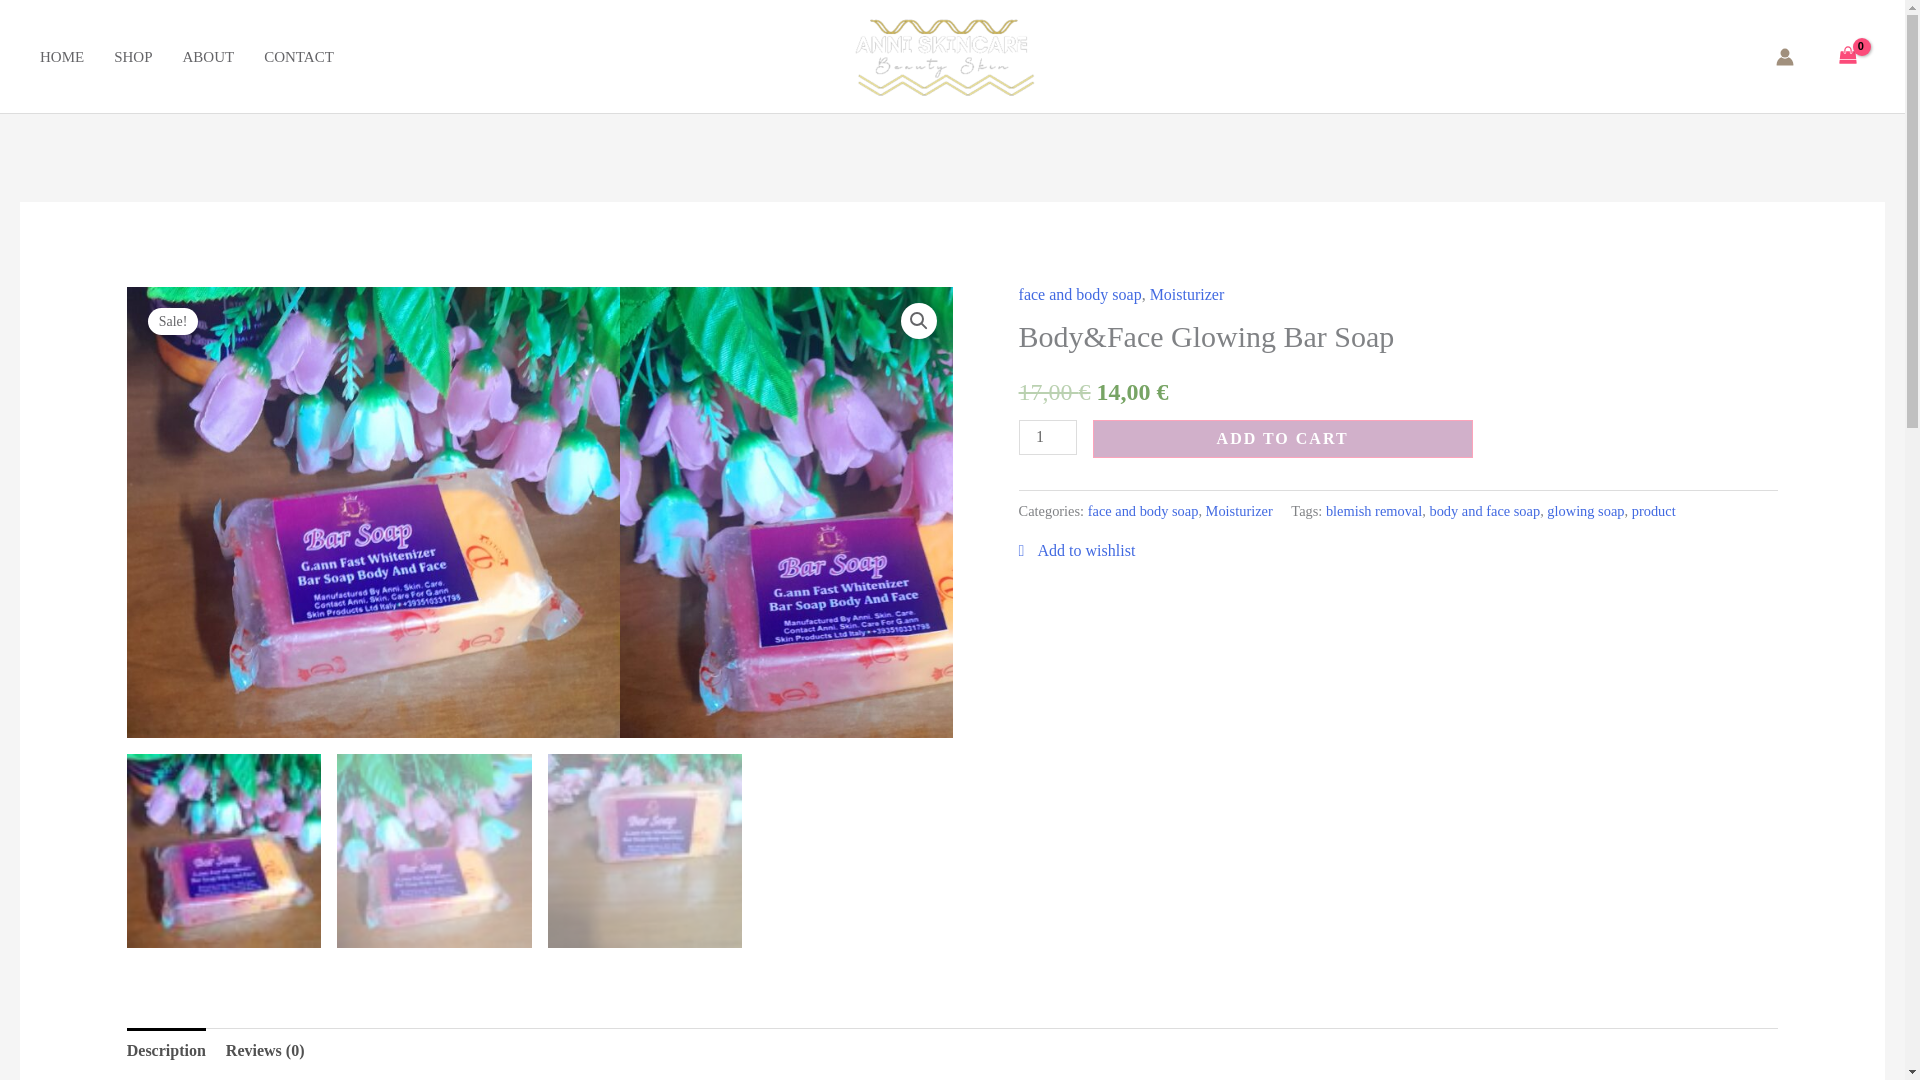 The width and height of the screenshot is (1920, 1080). Describe the element at coordinates (1654, 511) in the screenshot. I see `product` at that location.